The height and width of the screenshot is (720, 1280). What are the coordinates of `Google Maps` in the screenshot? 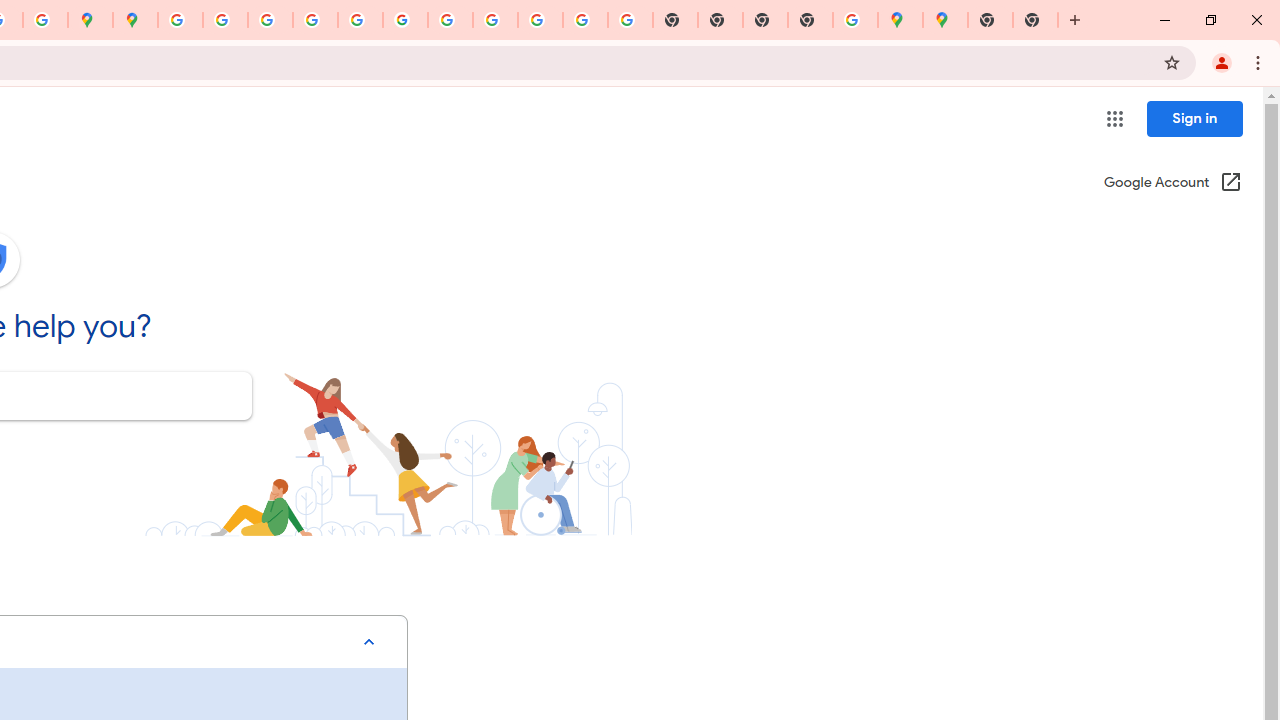 It's located at (944, 20).